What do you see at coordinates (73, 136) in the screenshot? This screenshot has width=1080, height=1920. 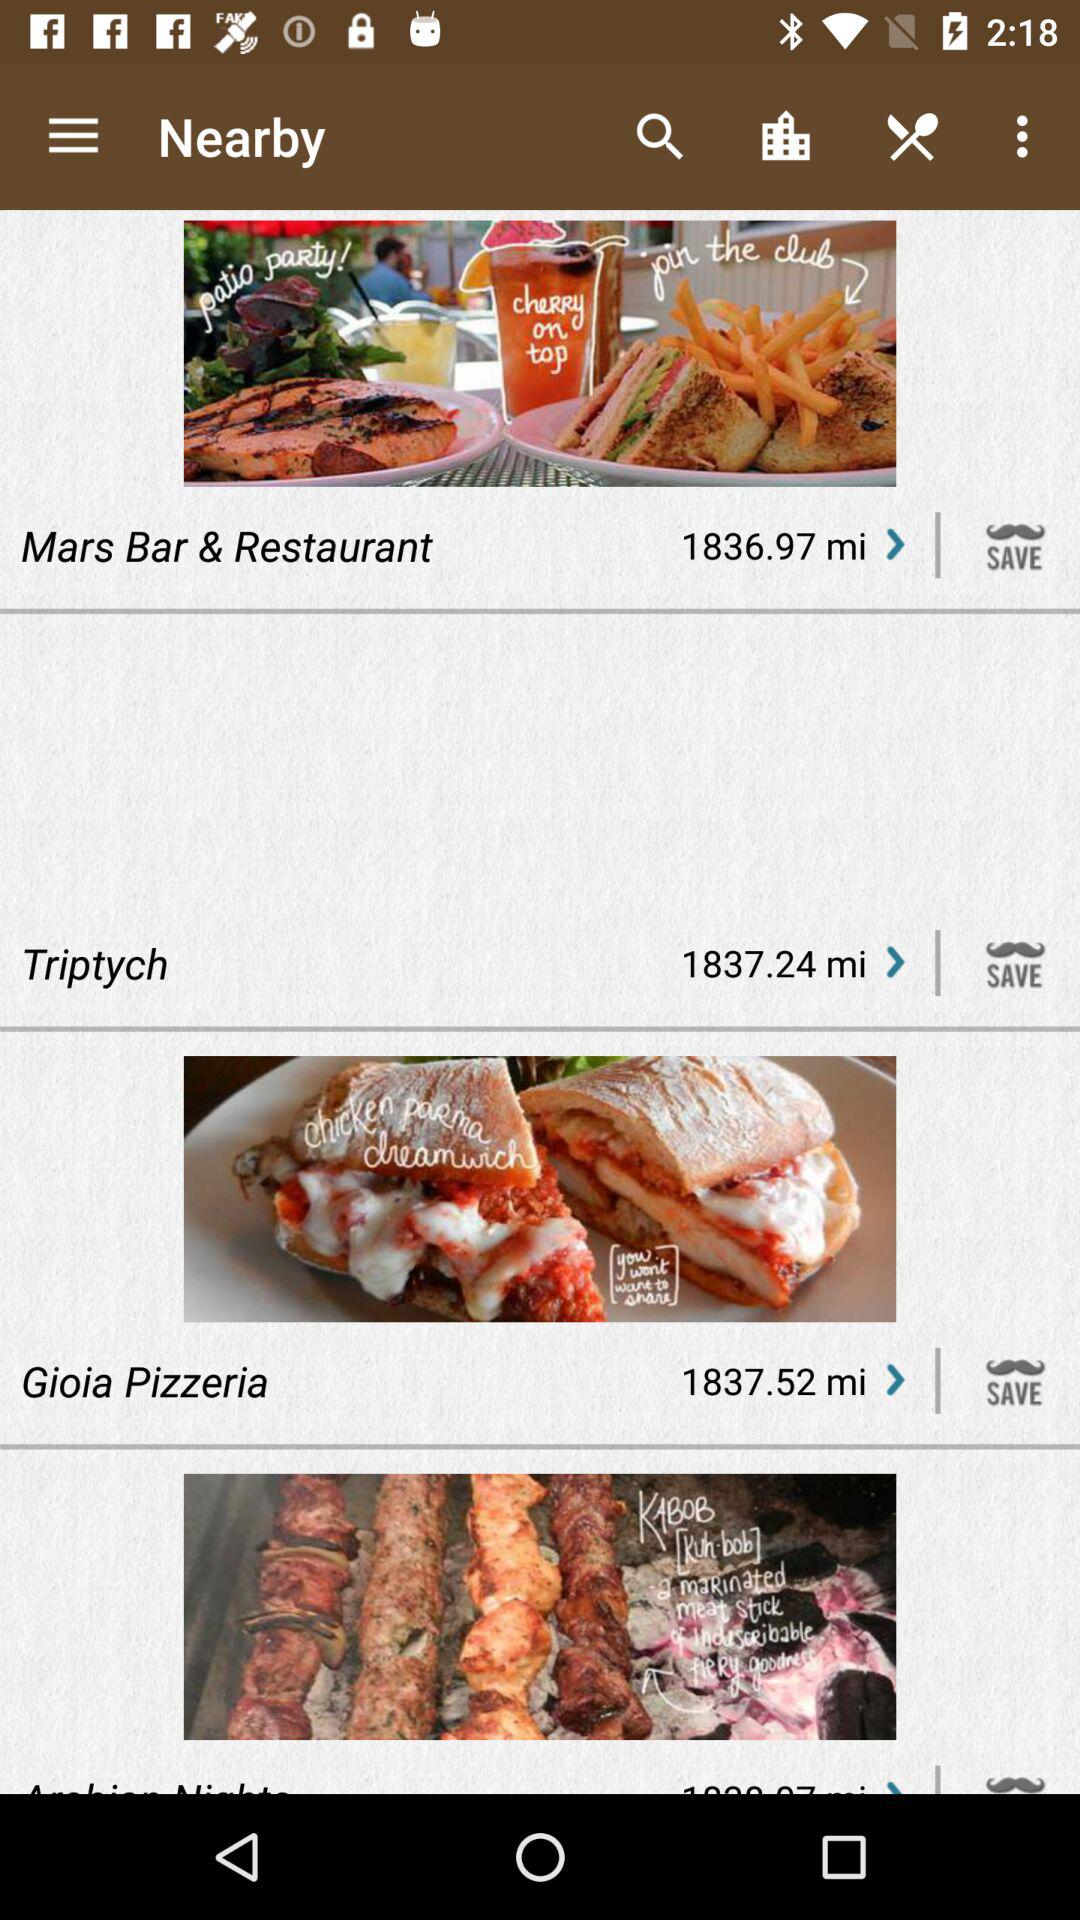 I see `turn off the icon above mars bar & restaurant` at bounding box center [73, 136].